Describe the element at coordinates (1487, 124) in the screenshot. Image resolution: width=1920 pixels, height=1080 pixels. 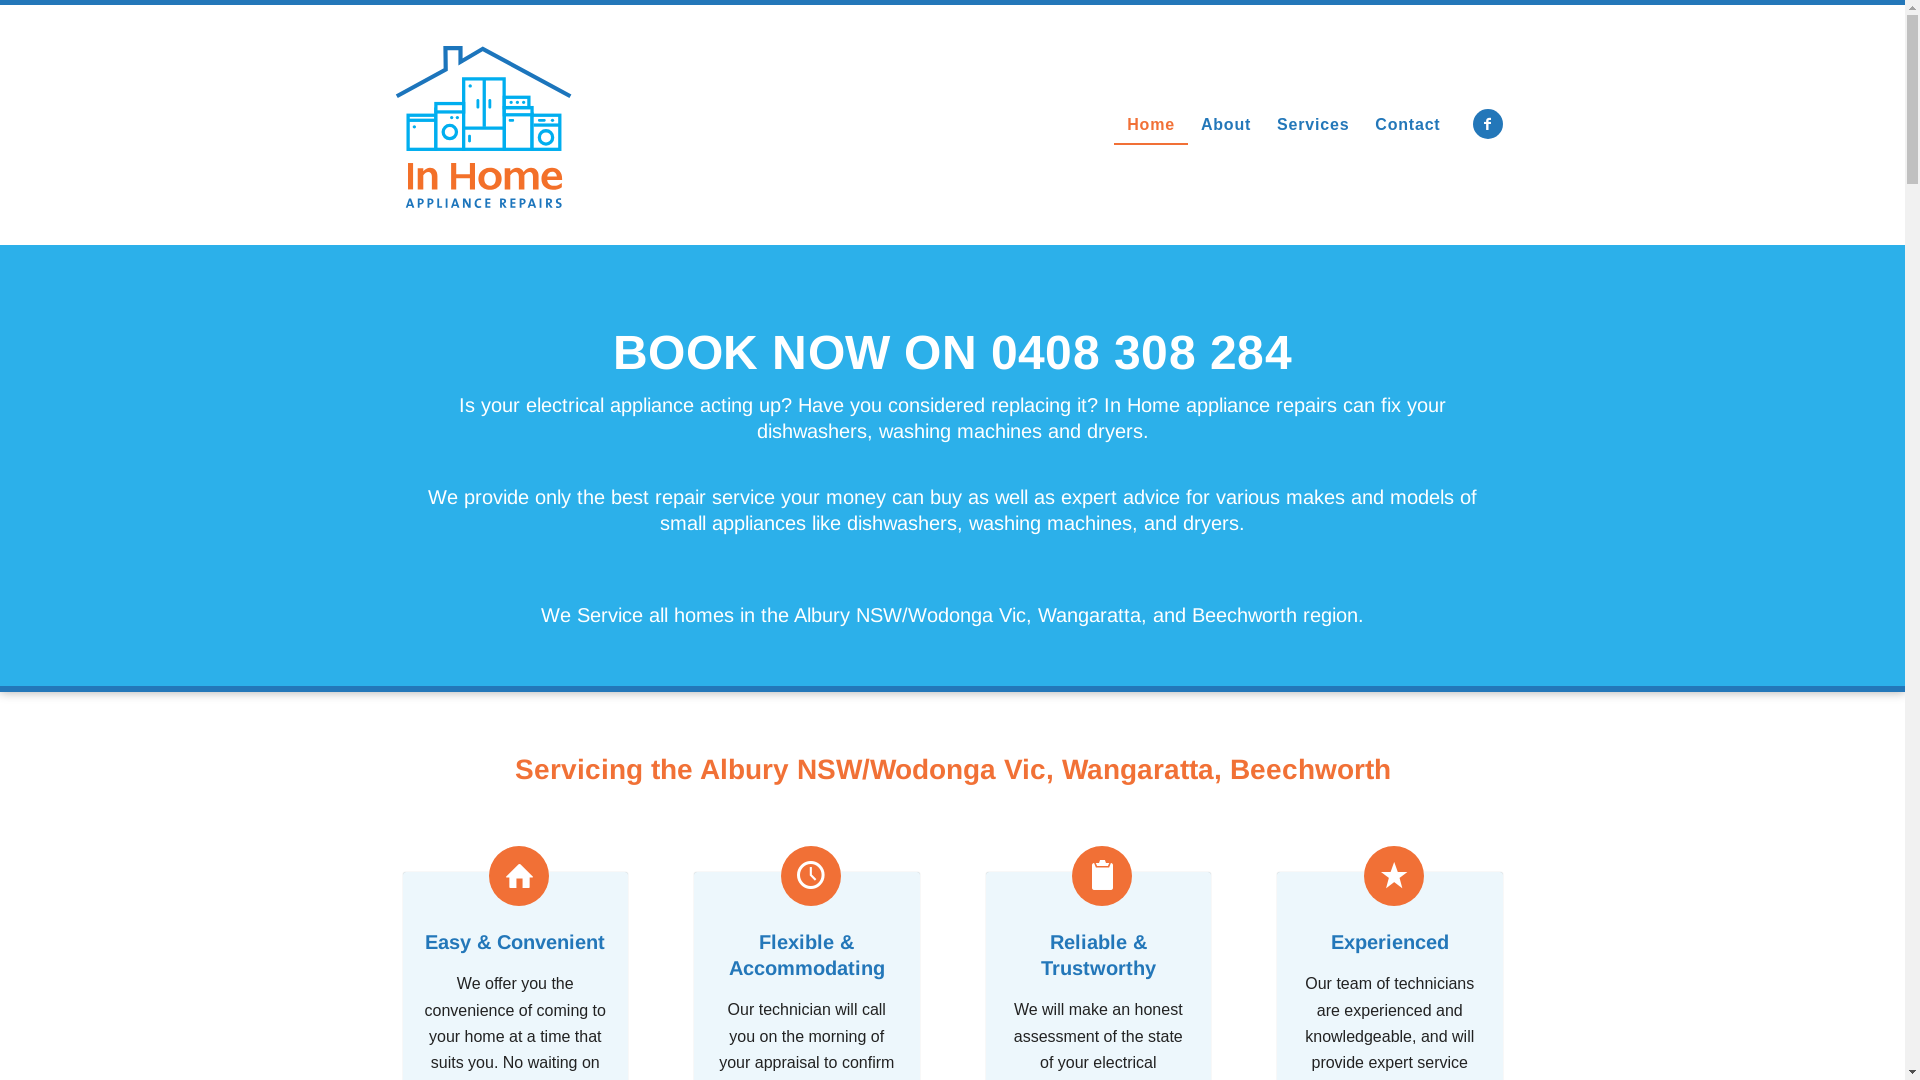
I see `Facebook` at that location.